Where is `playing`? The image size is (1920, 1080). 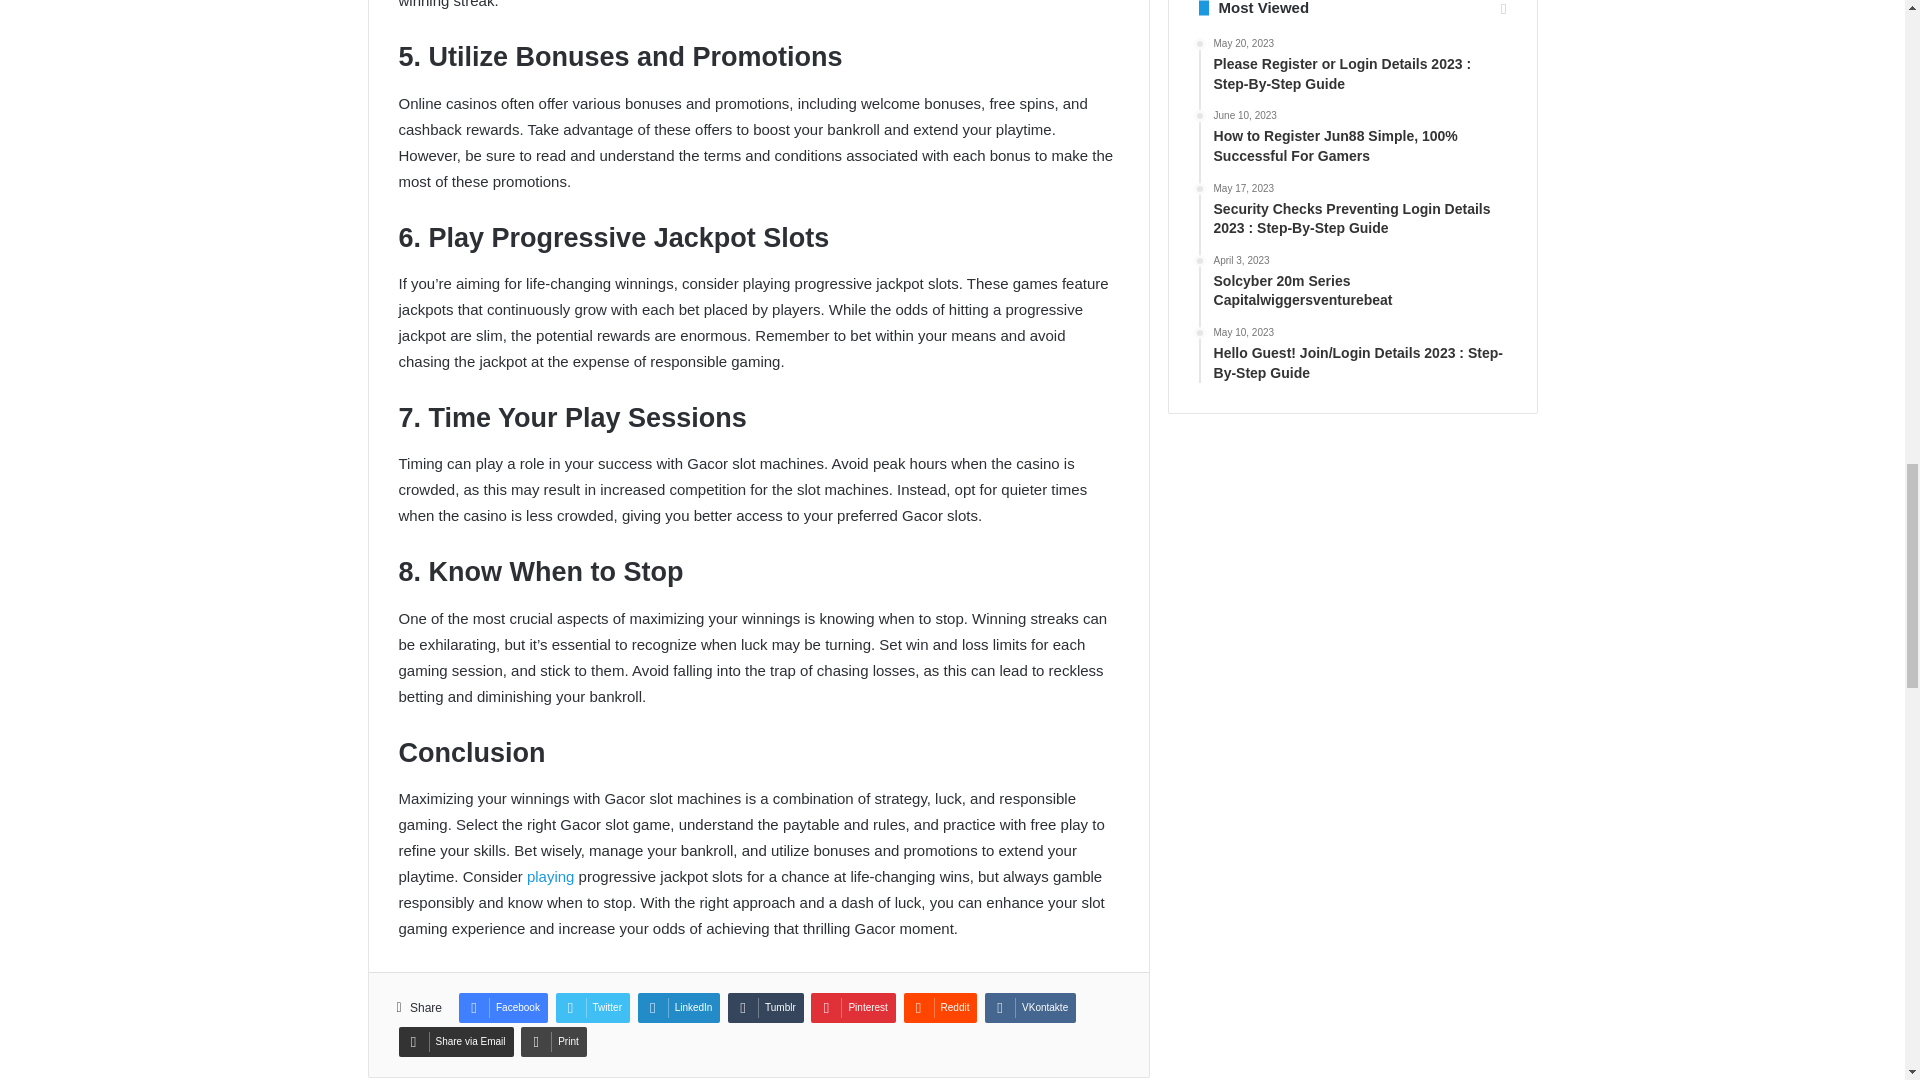 playing is located at coordinates (550, 876).